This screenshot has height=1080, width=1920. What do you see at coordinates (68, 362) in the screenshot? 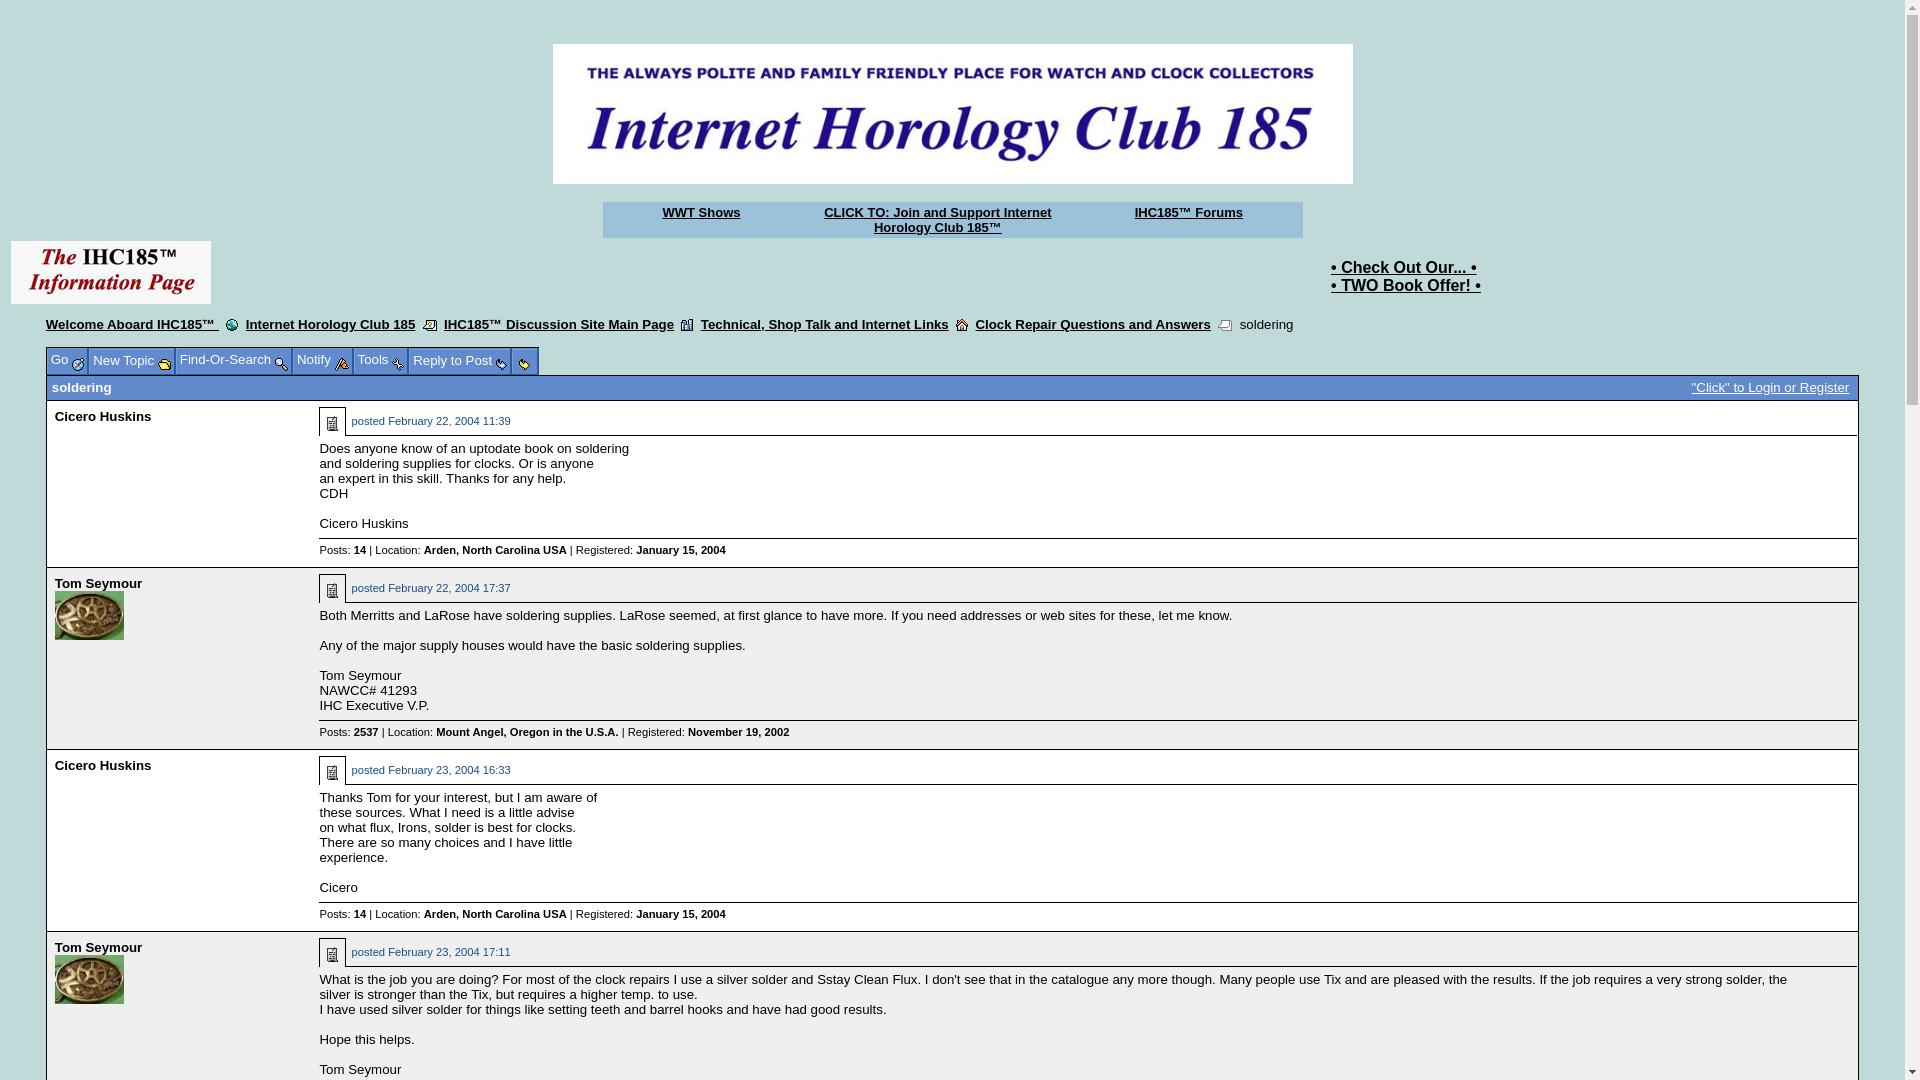
I see `Go` at bounding box center [68, 362].